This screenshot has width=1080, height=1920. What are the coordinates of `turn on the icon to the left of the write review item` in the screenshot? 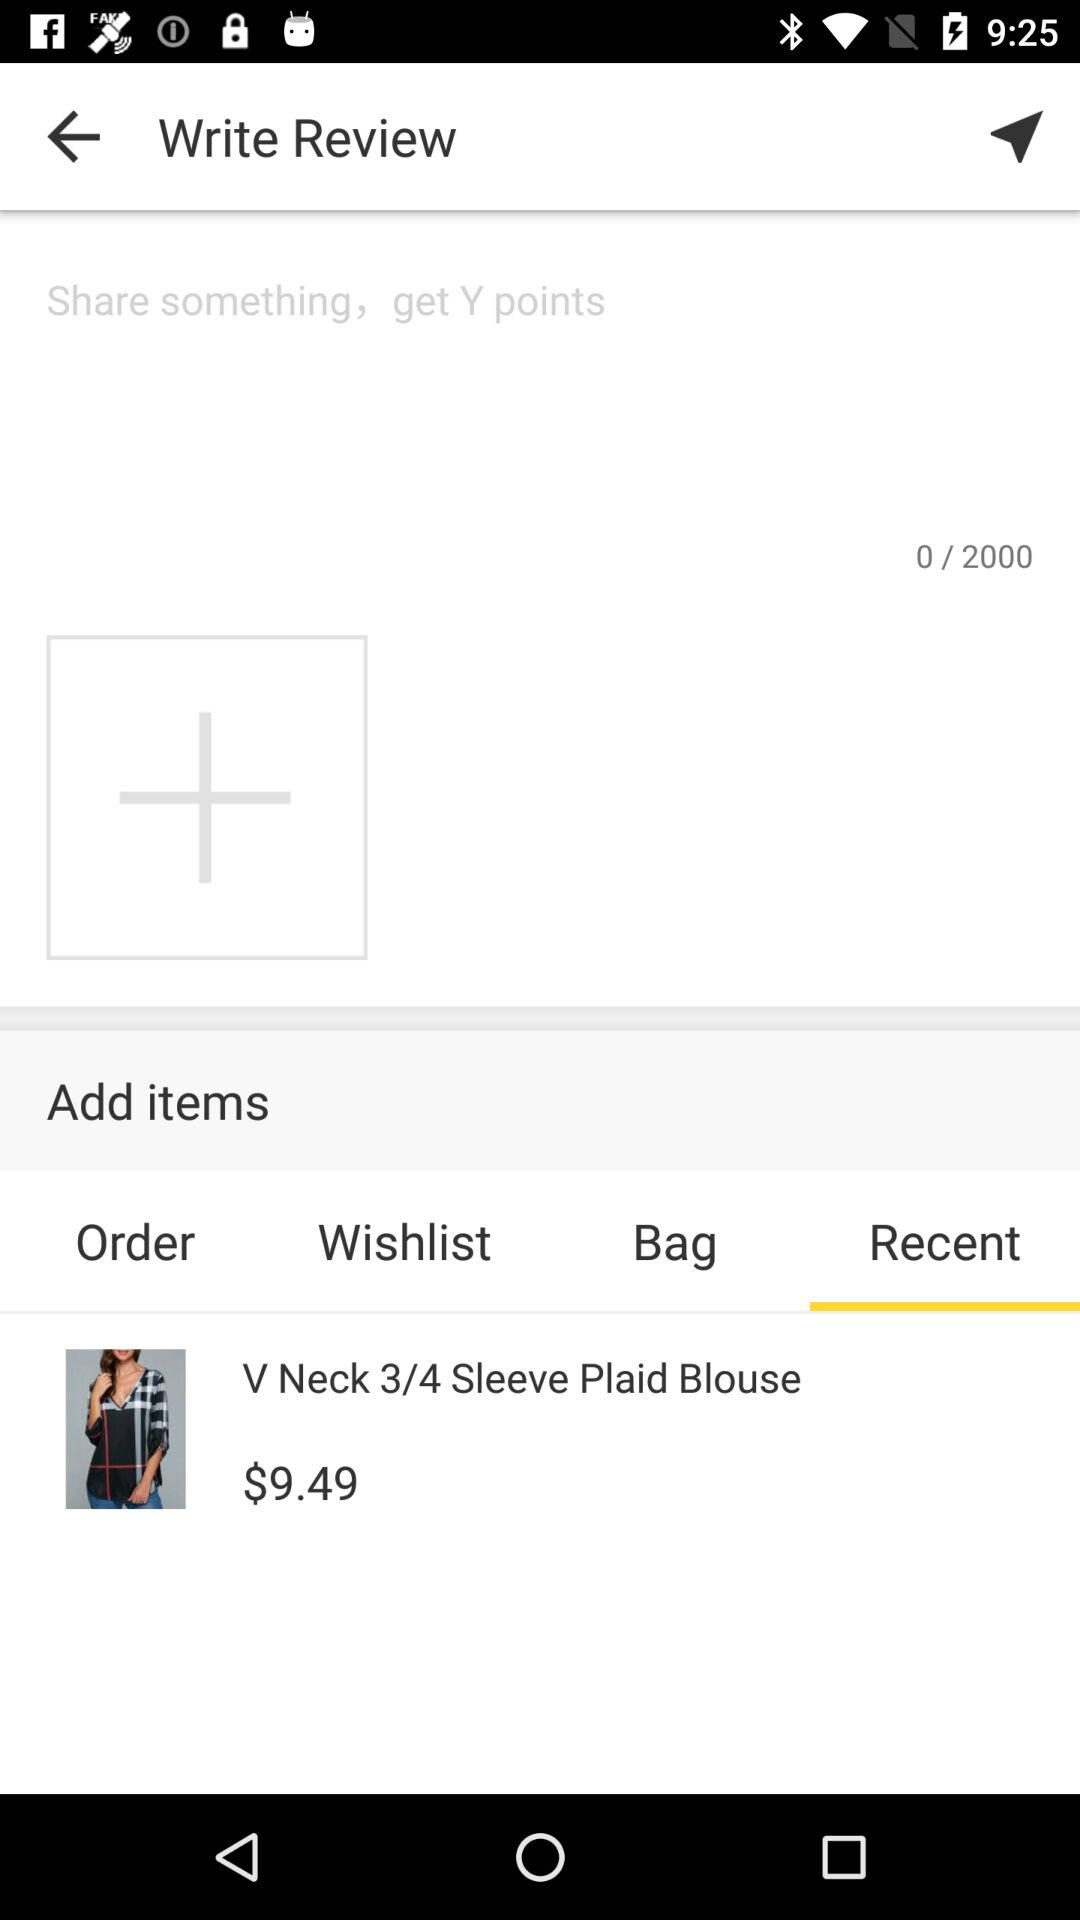 It's located at (73, 136).